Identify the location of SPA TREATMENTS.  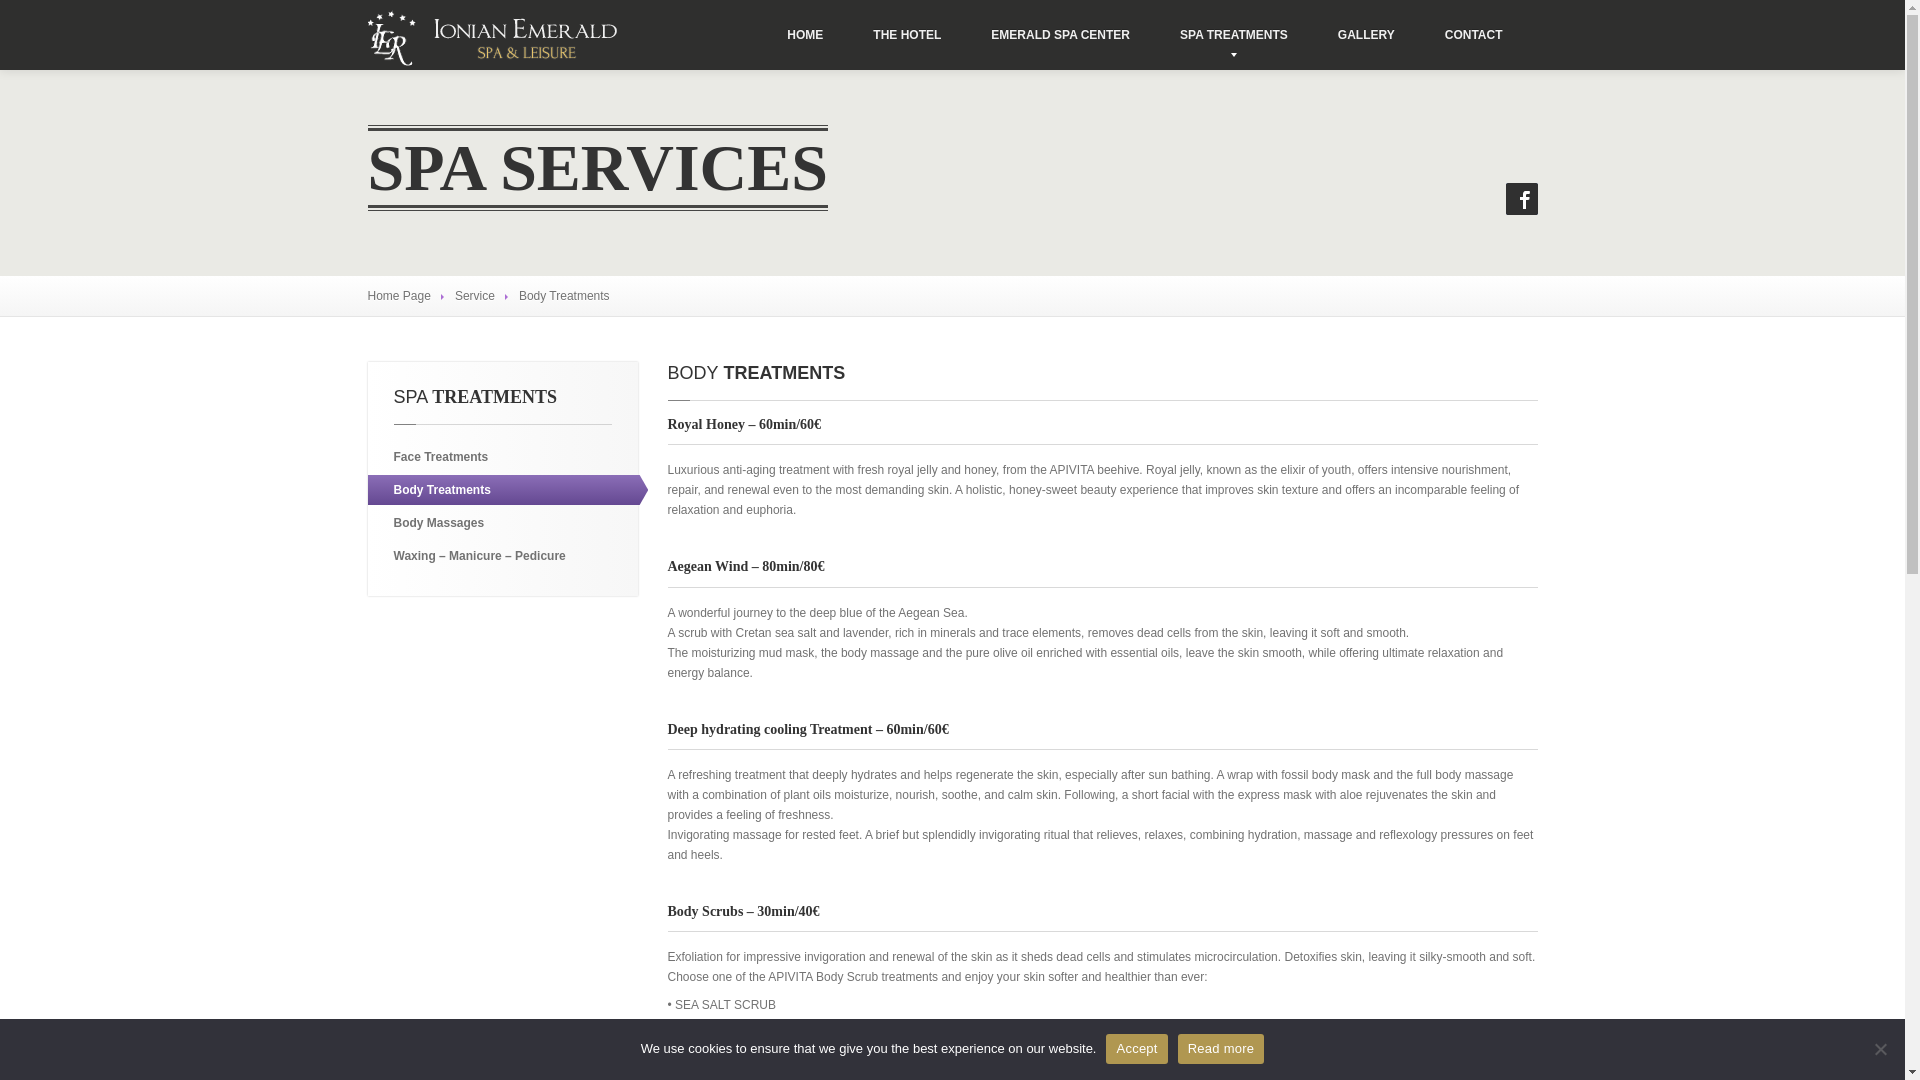
(1234, 35).